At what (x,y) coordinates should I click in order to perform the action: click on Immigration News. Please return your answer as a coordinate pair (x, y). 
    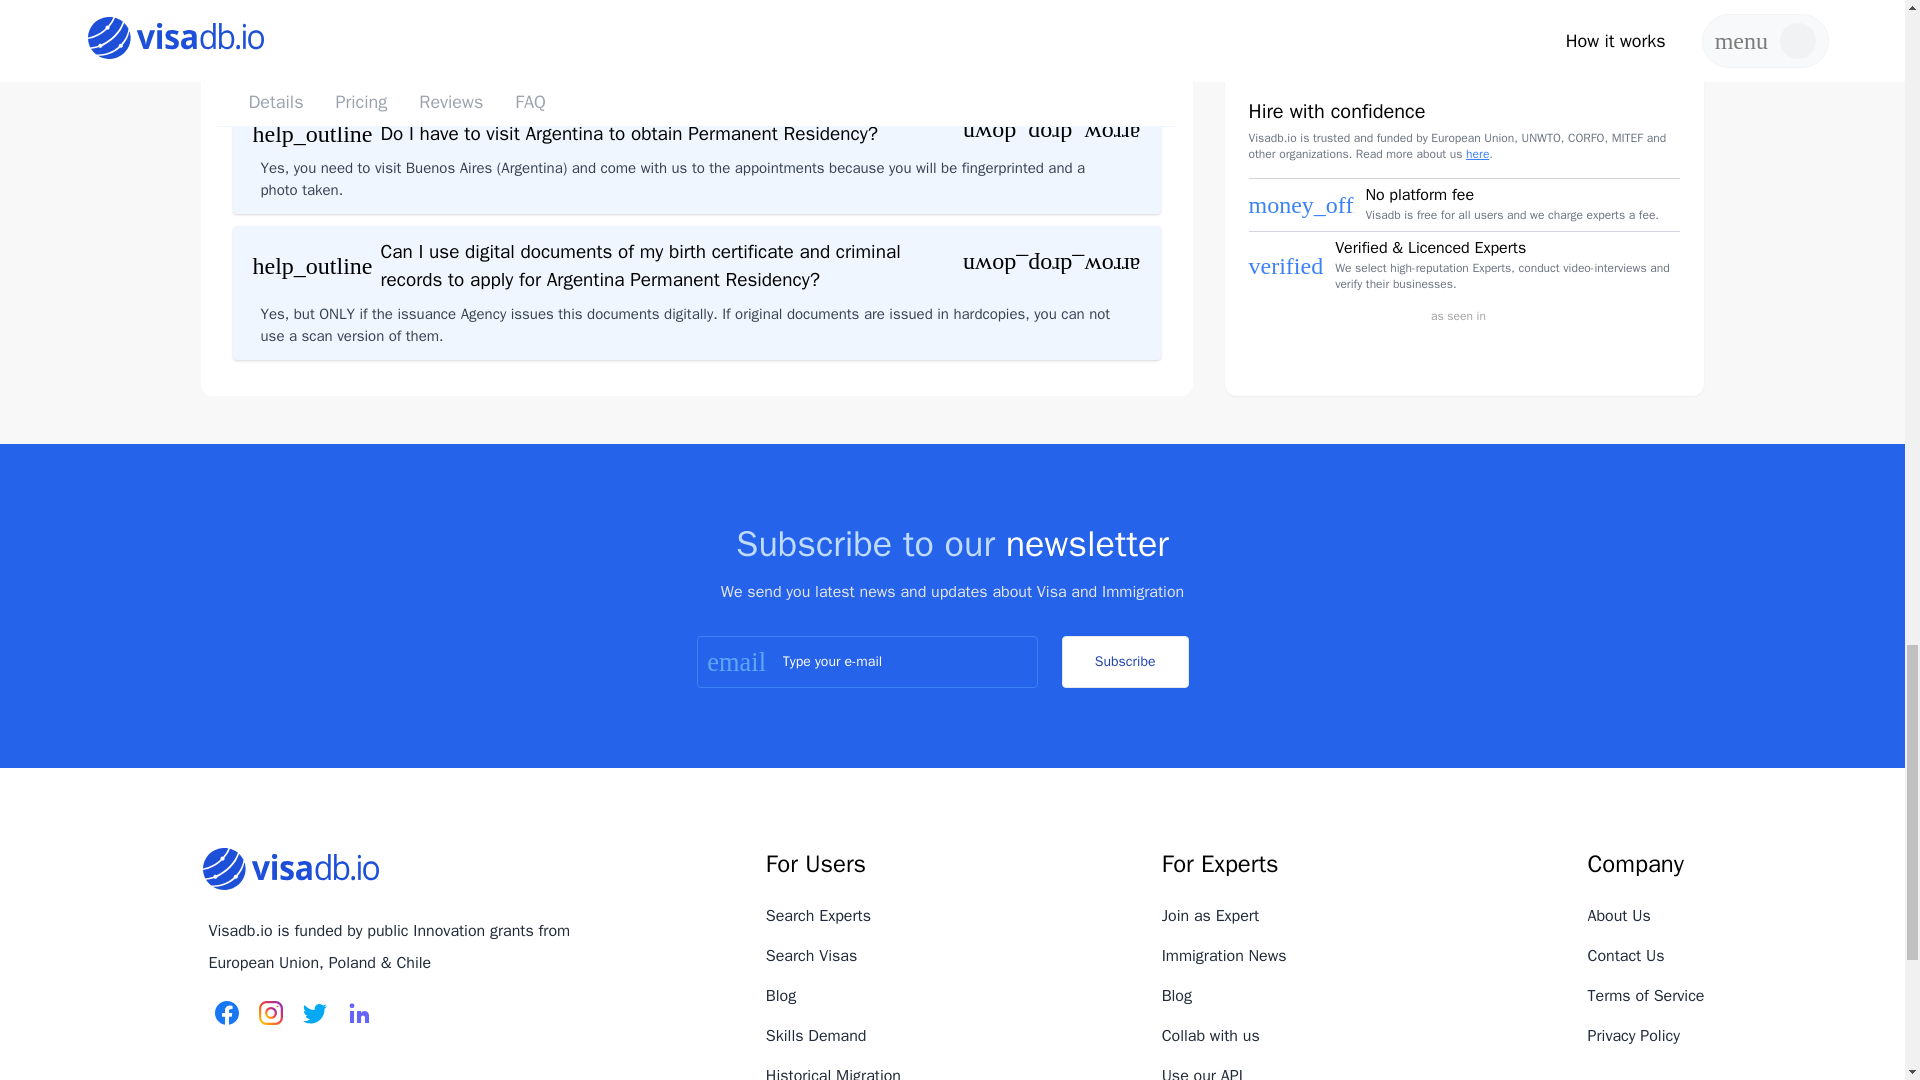
    Looking at the image, I should click on (1224, 956).